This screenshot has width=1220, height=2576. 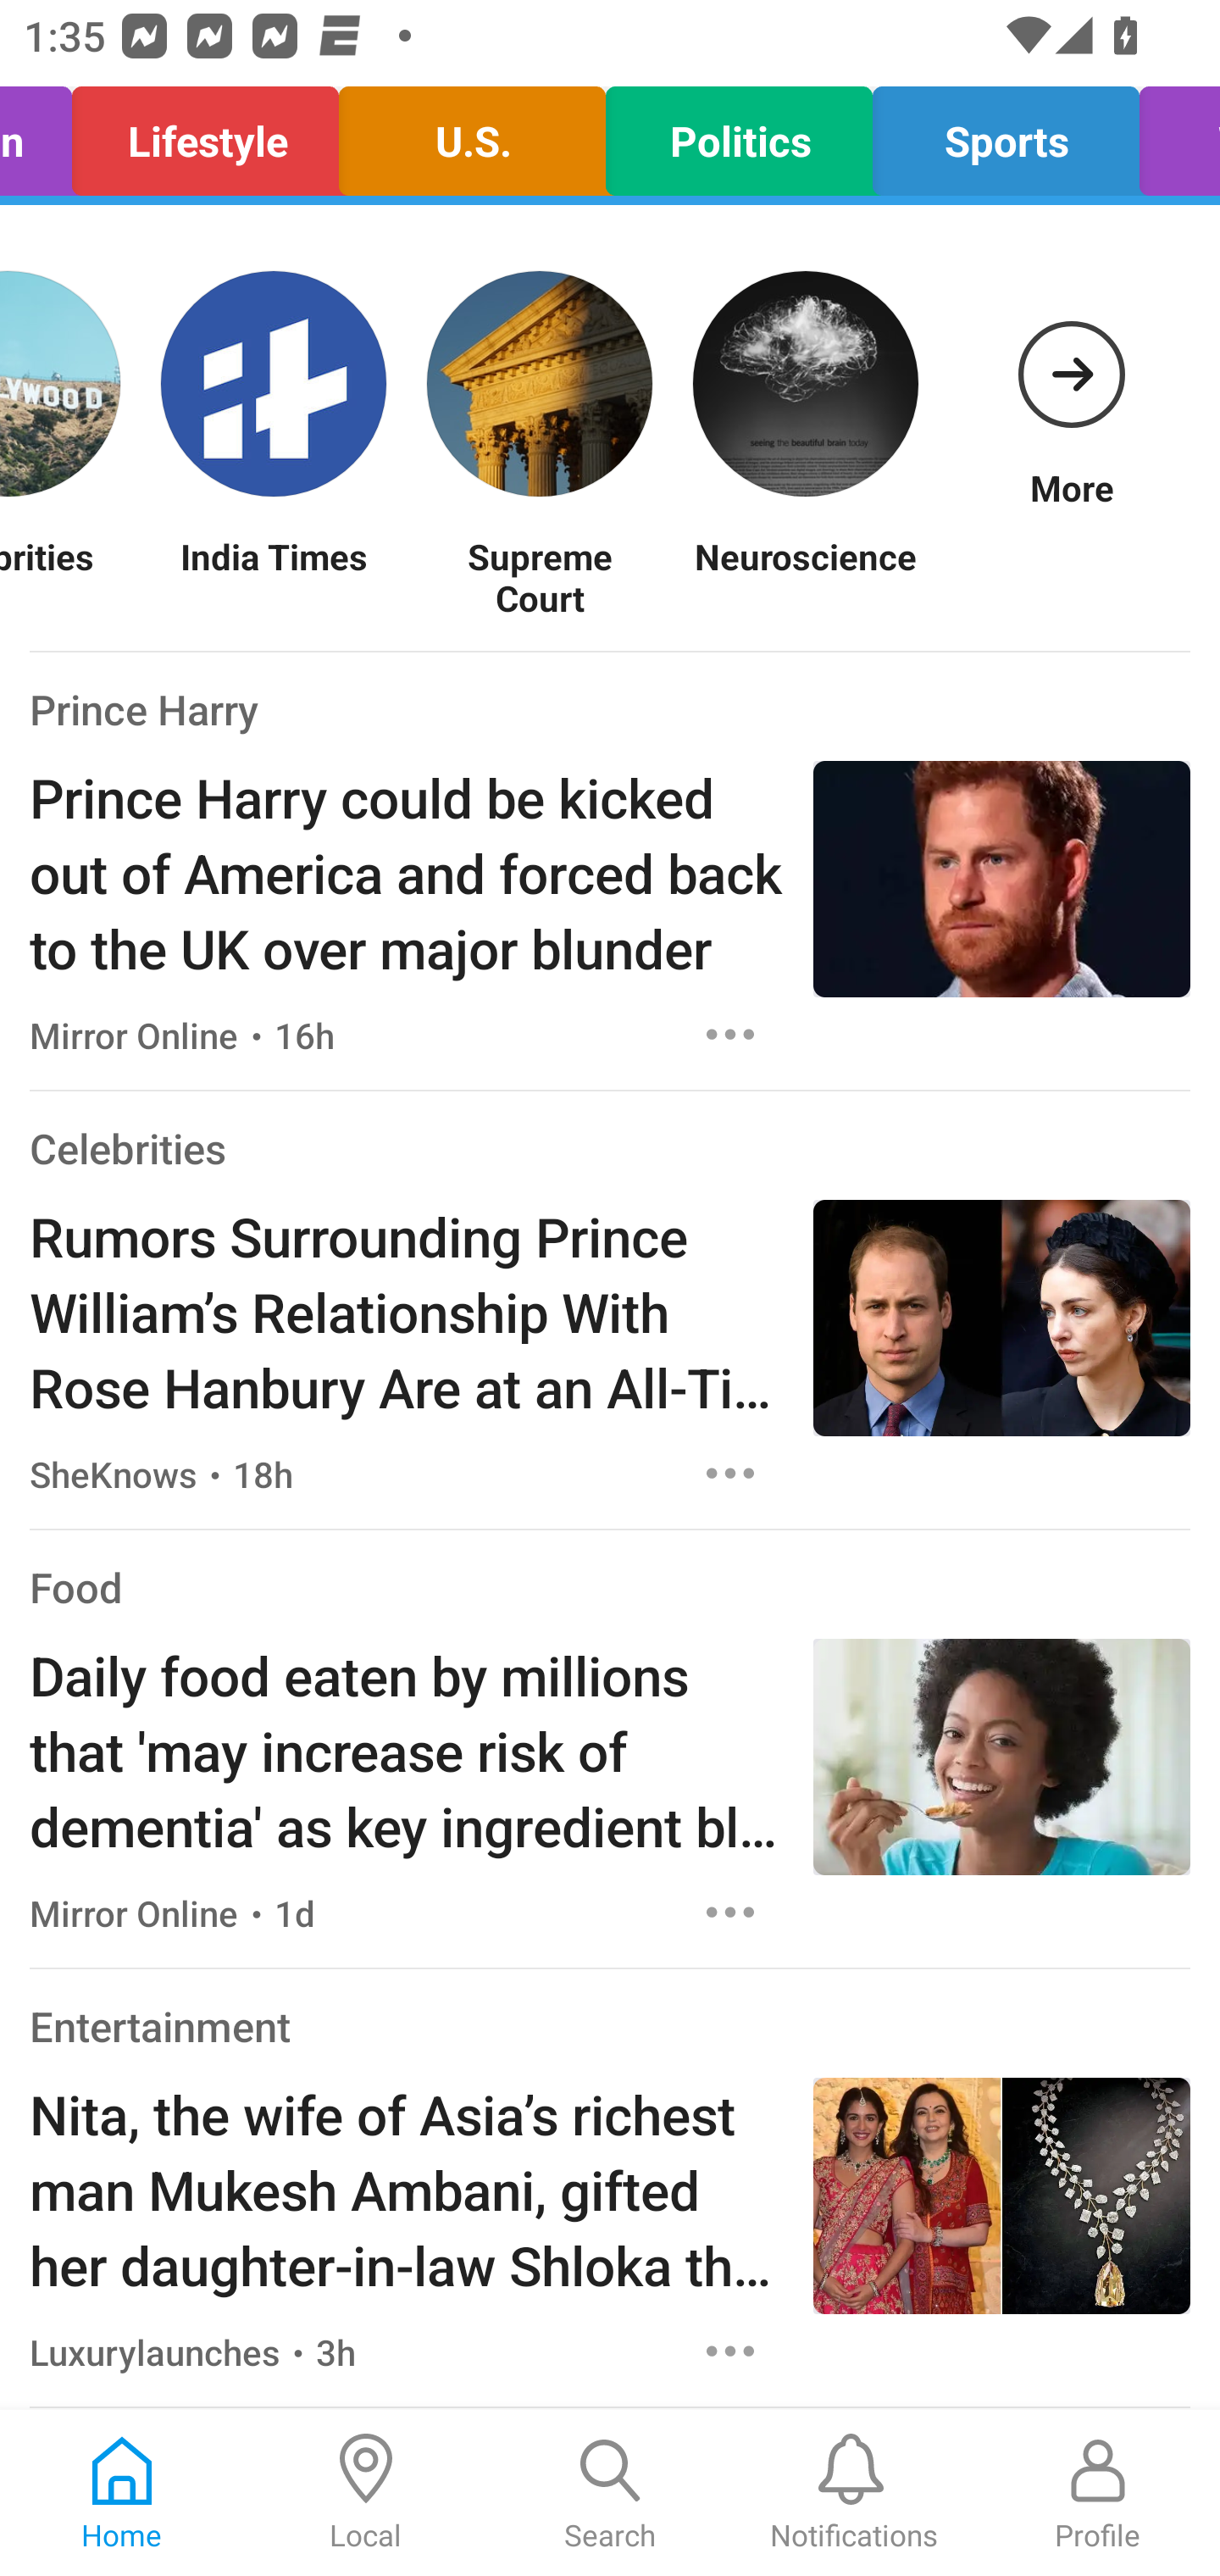 What do you see at coordinates (205, 134) in the screenshot?
I see `Lifestyle` at bounding box center [205, 134].